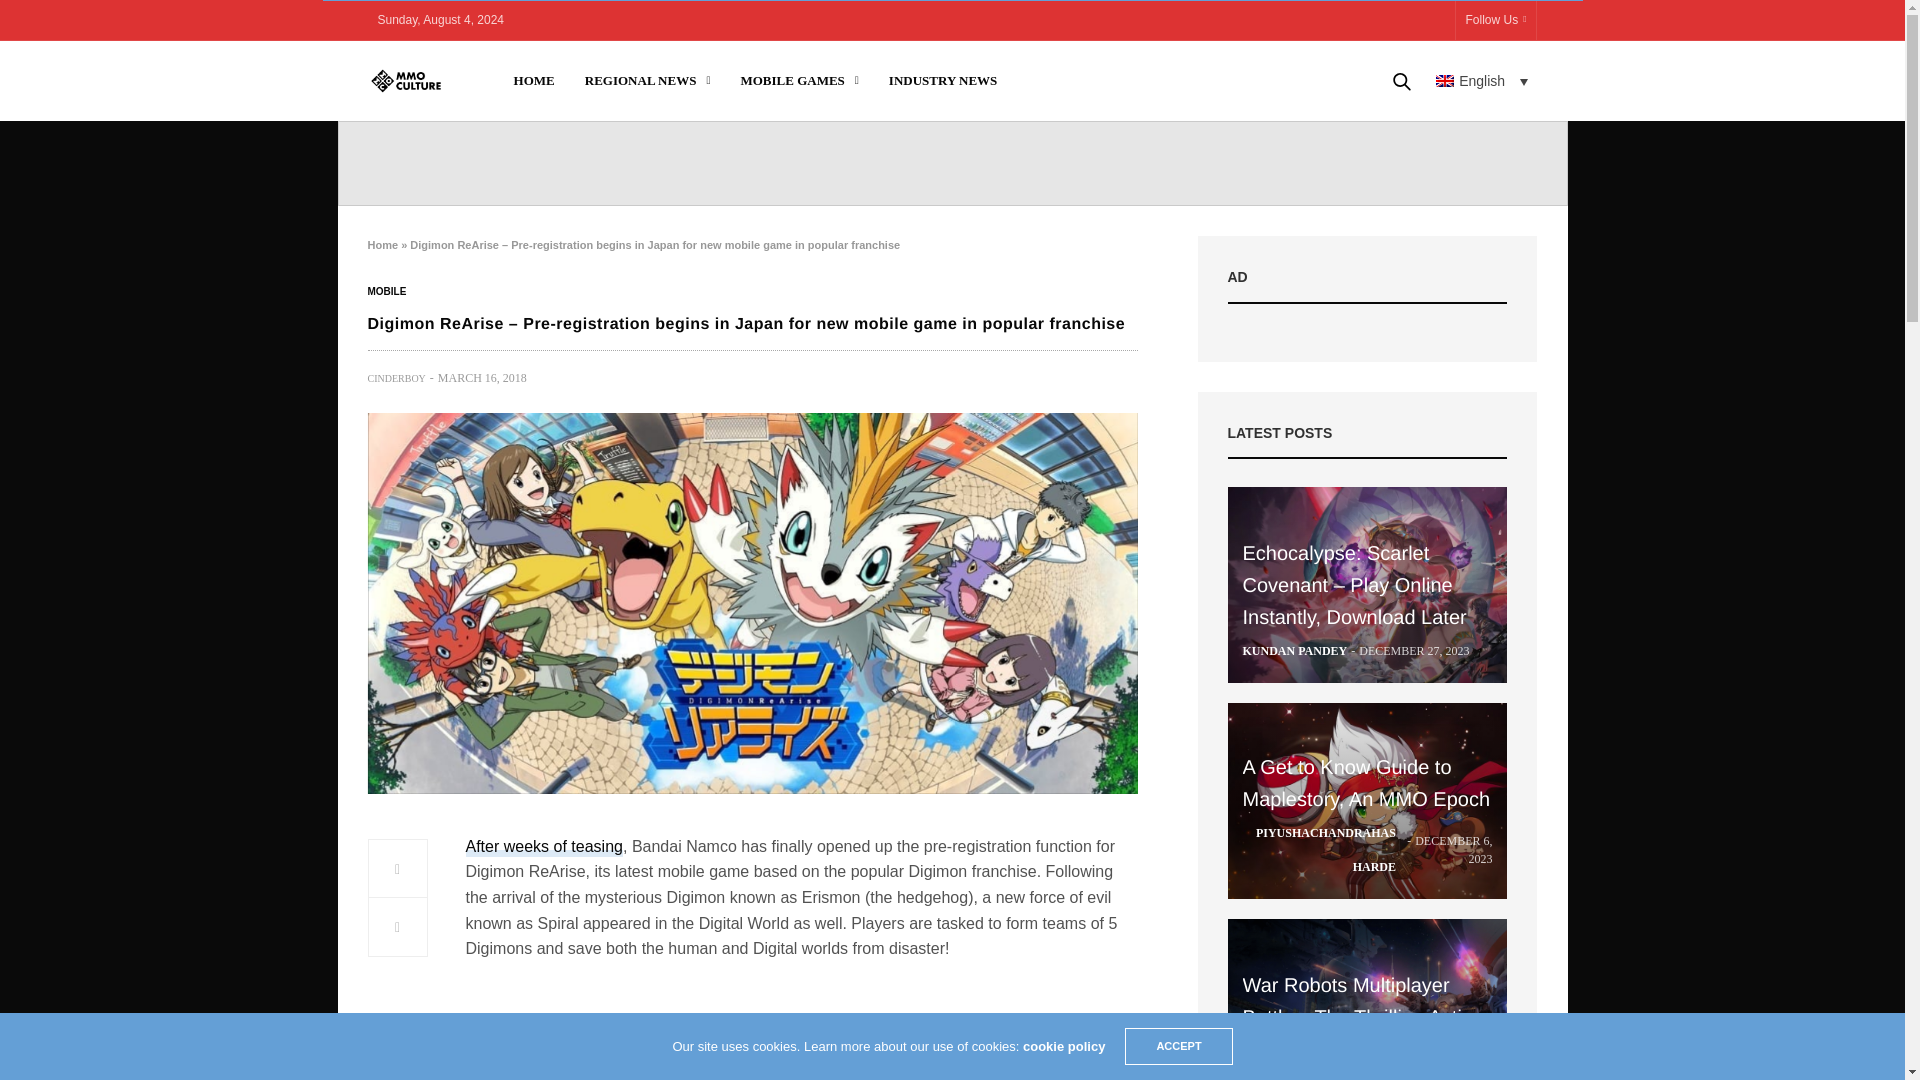 The width and height of the screenshot is (1920, 1080). What do you see at coordinates (1496, 20) in the screenshot?
I see `Follow Us` at bounding box center [1496, 20].